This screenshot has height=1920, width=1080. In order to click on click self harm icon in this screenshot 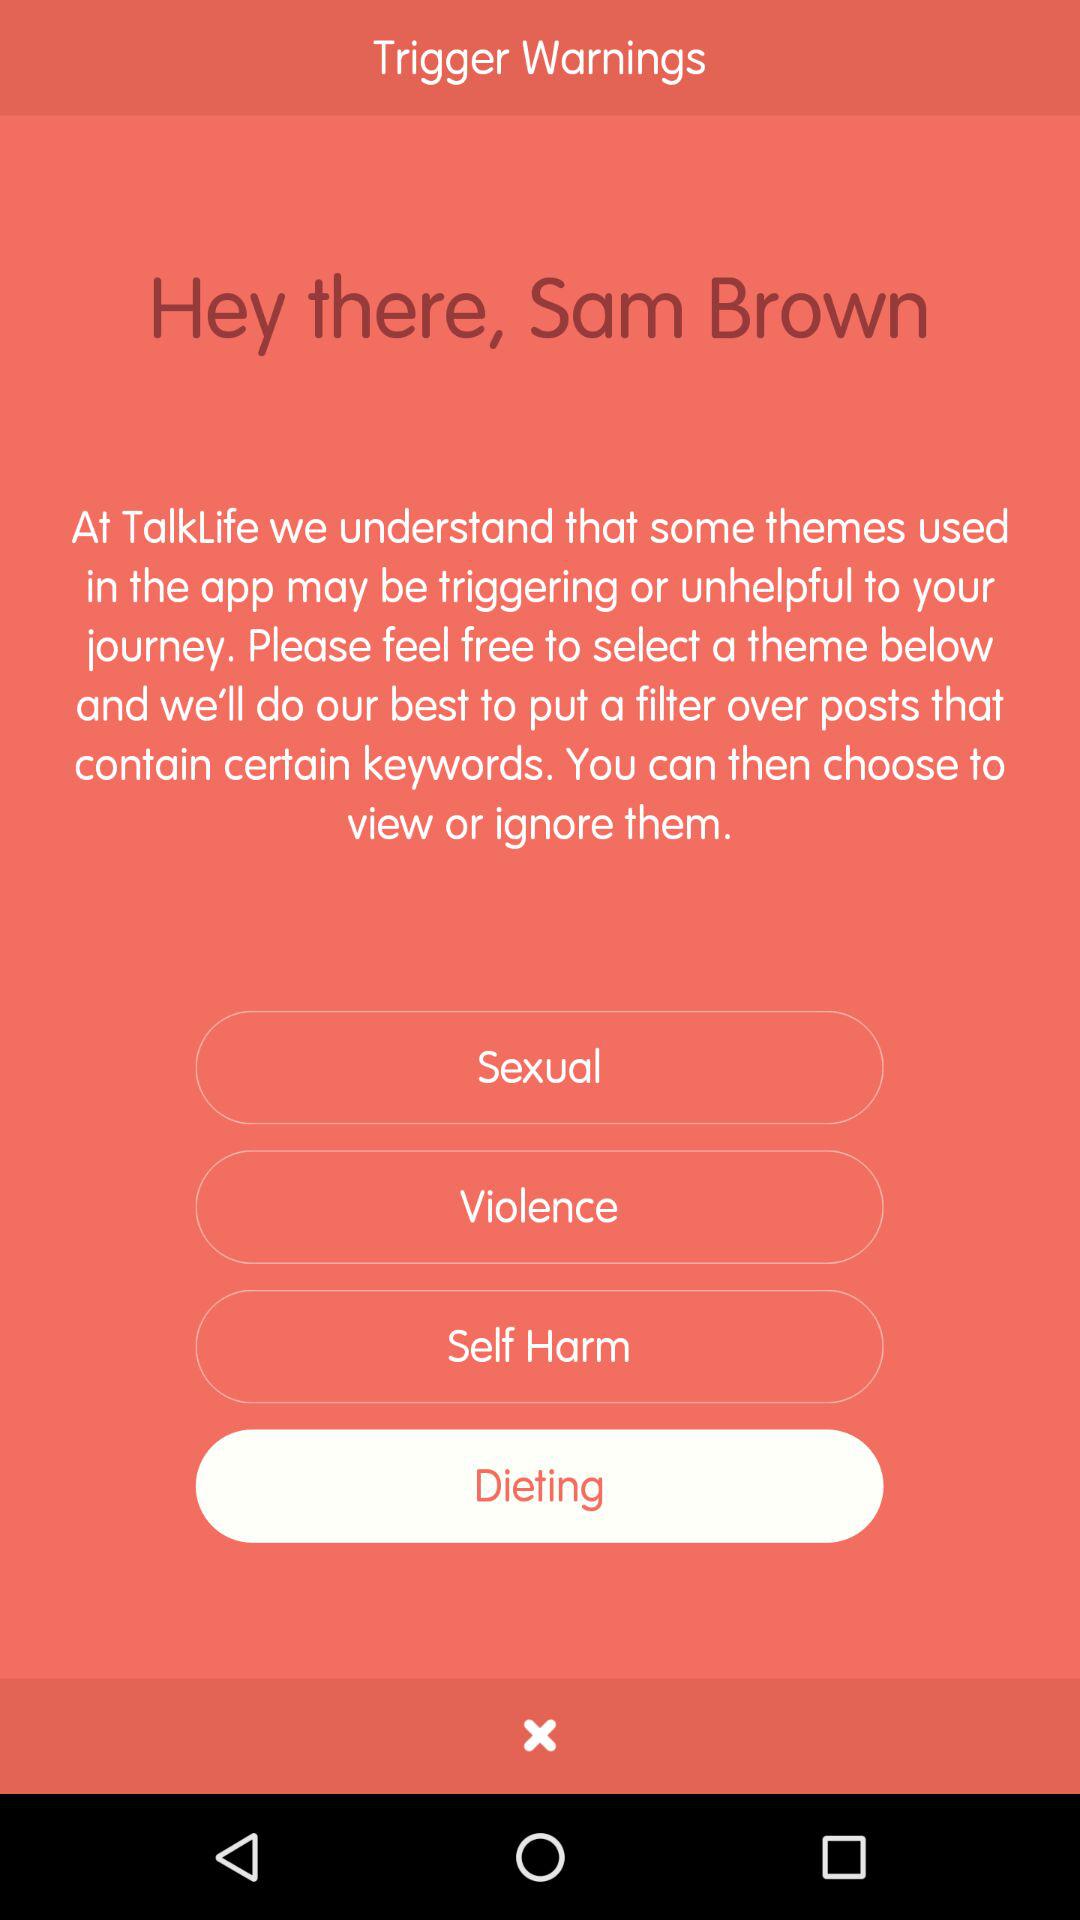, I will do `click(539, 1346)`.